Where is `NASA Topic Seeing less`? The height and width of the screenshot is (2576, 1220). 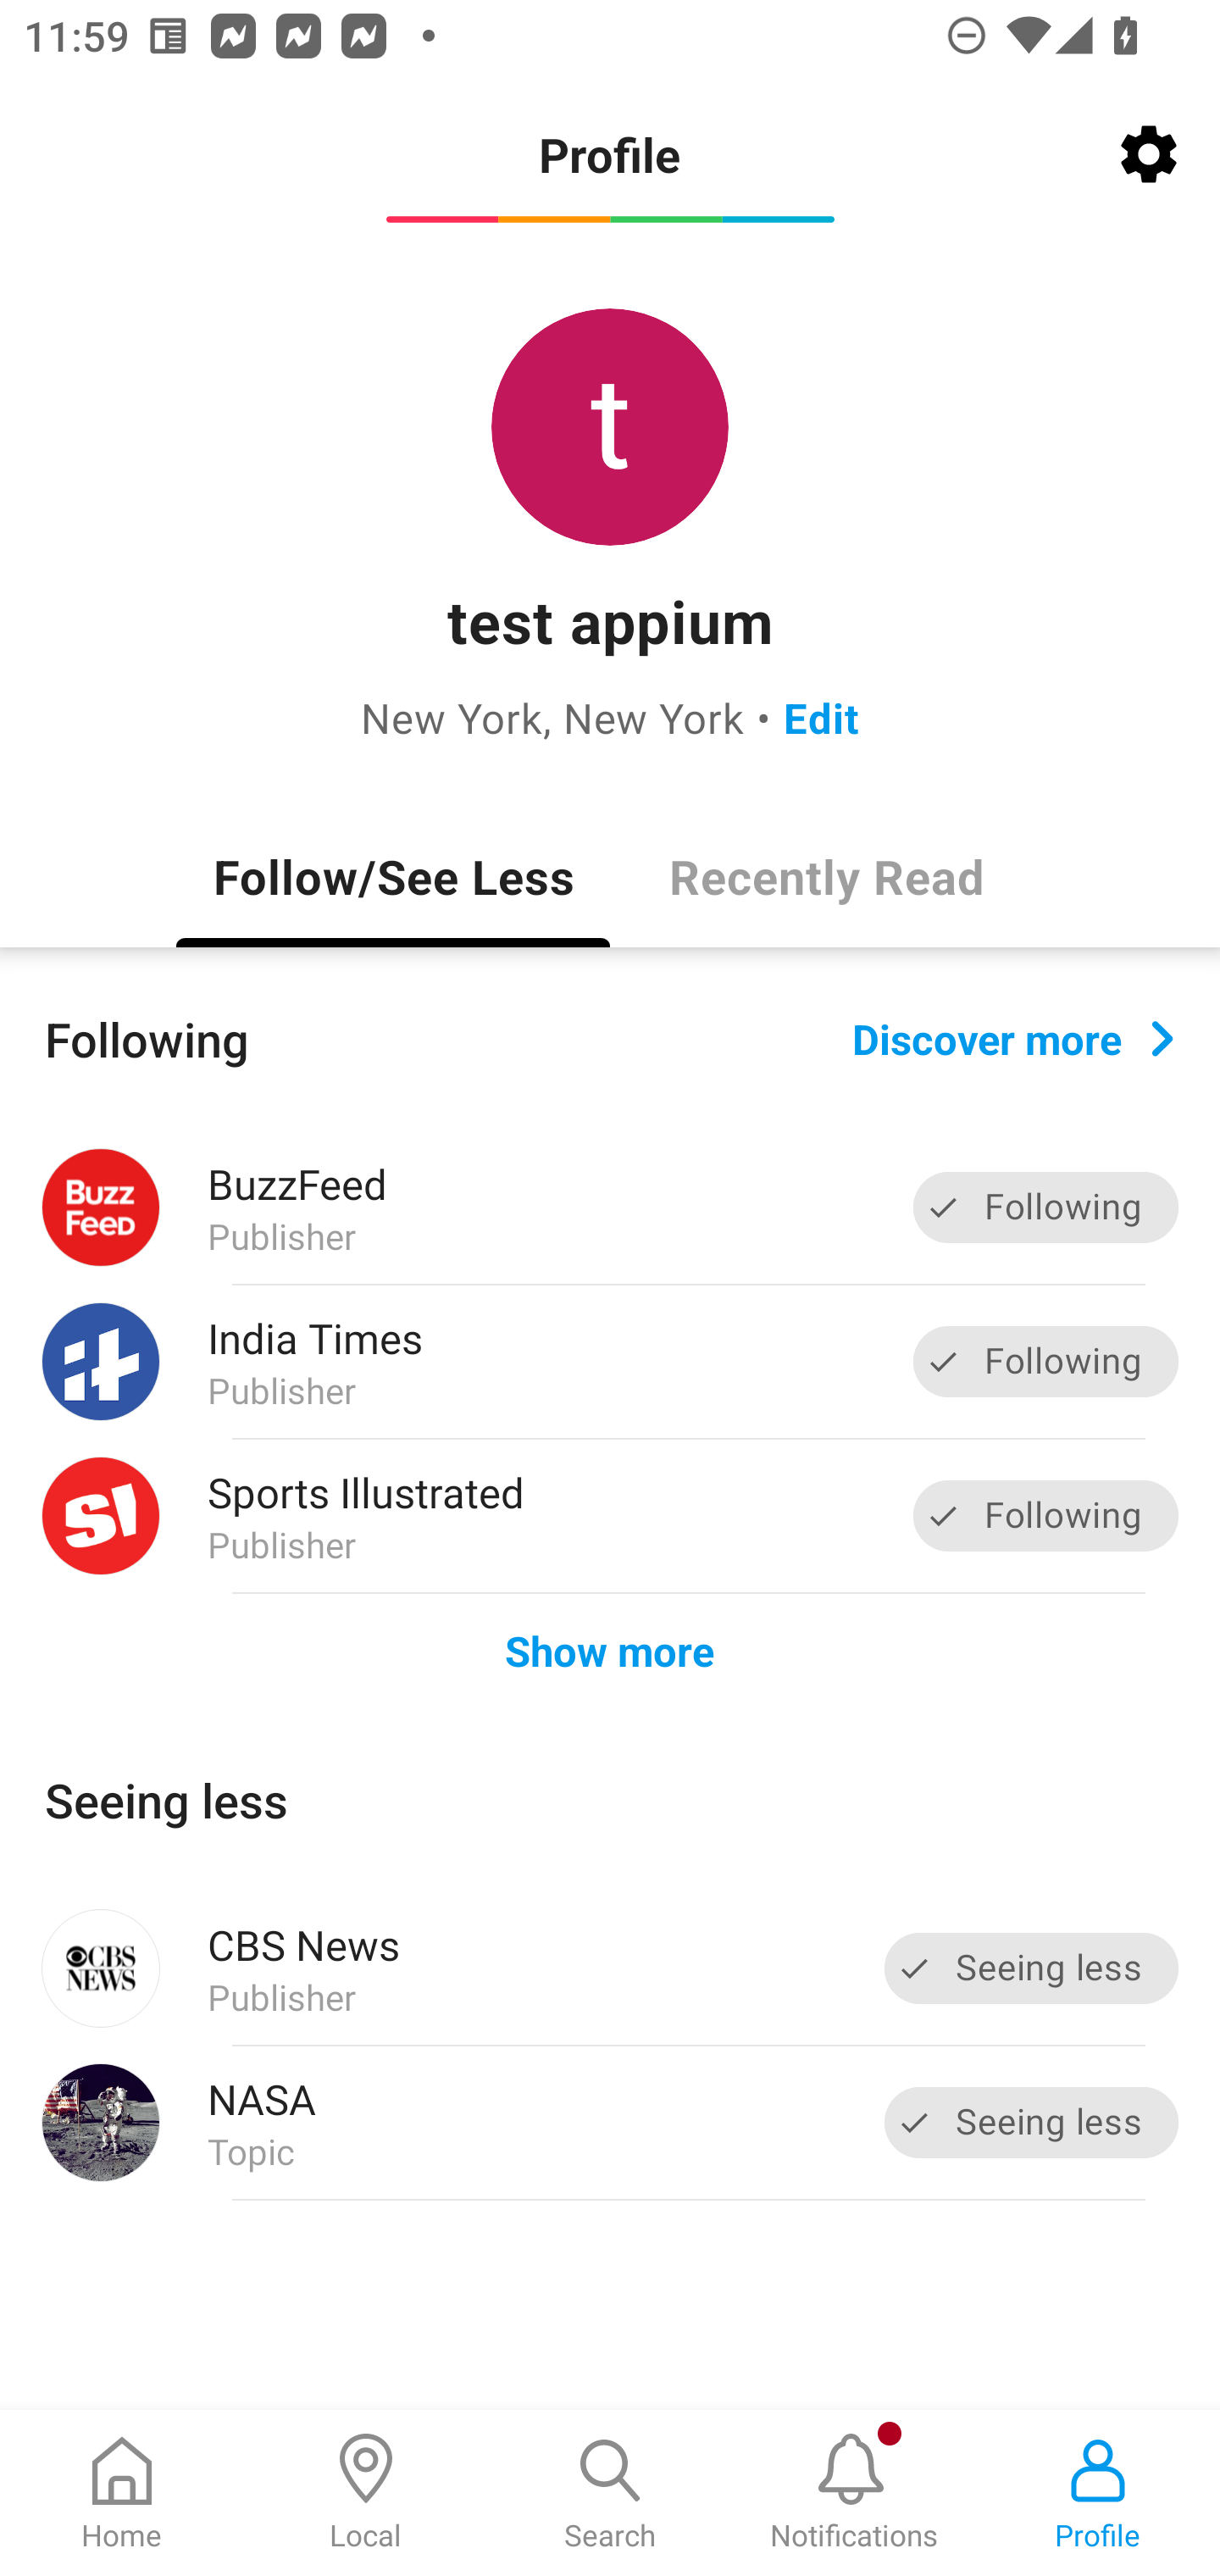
NASA Topic Seeing less is located at coordinates (610, 2122).